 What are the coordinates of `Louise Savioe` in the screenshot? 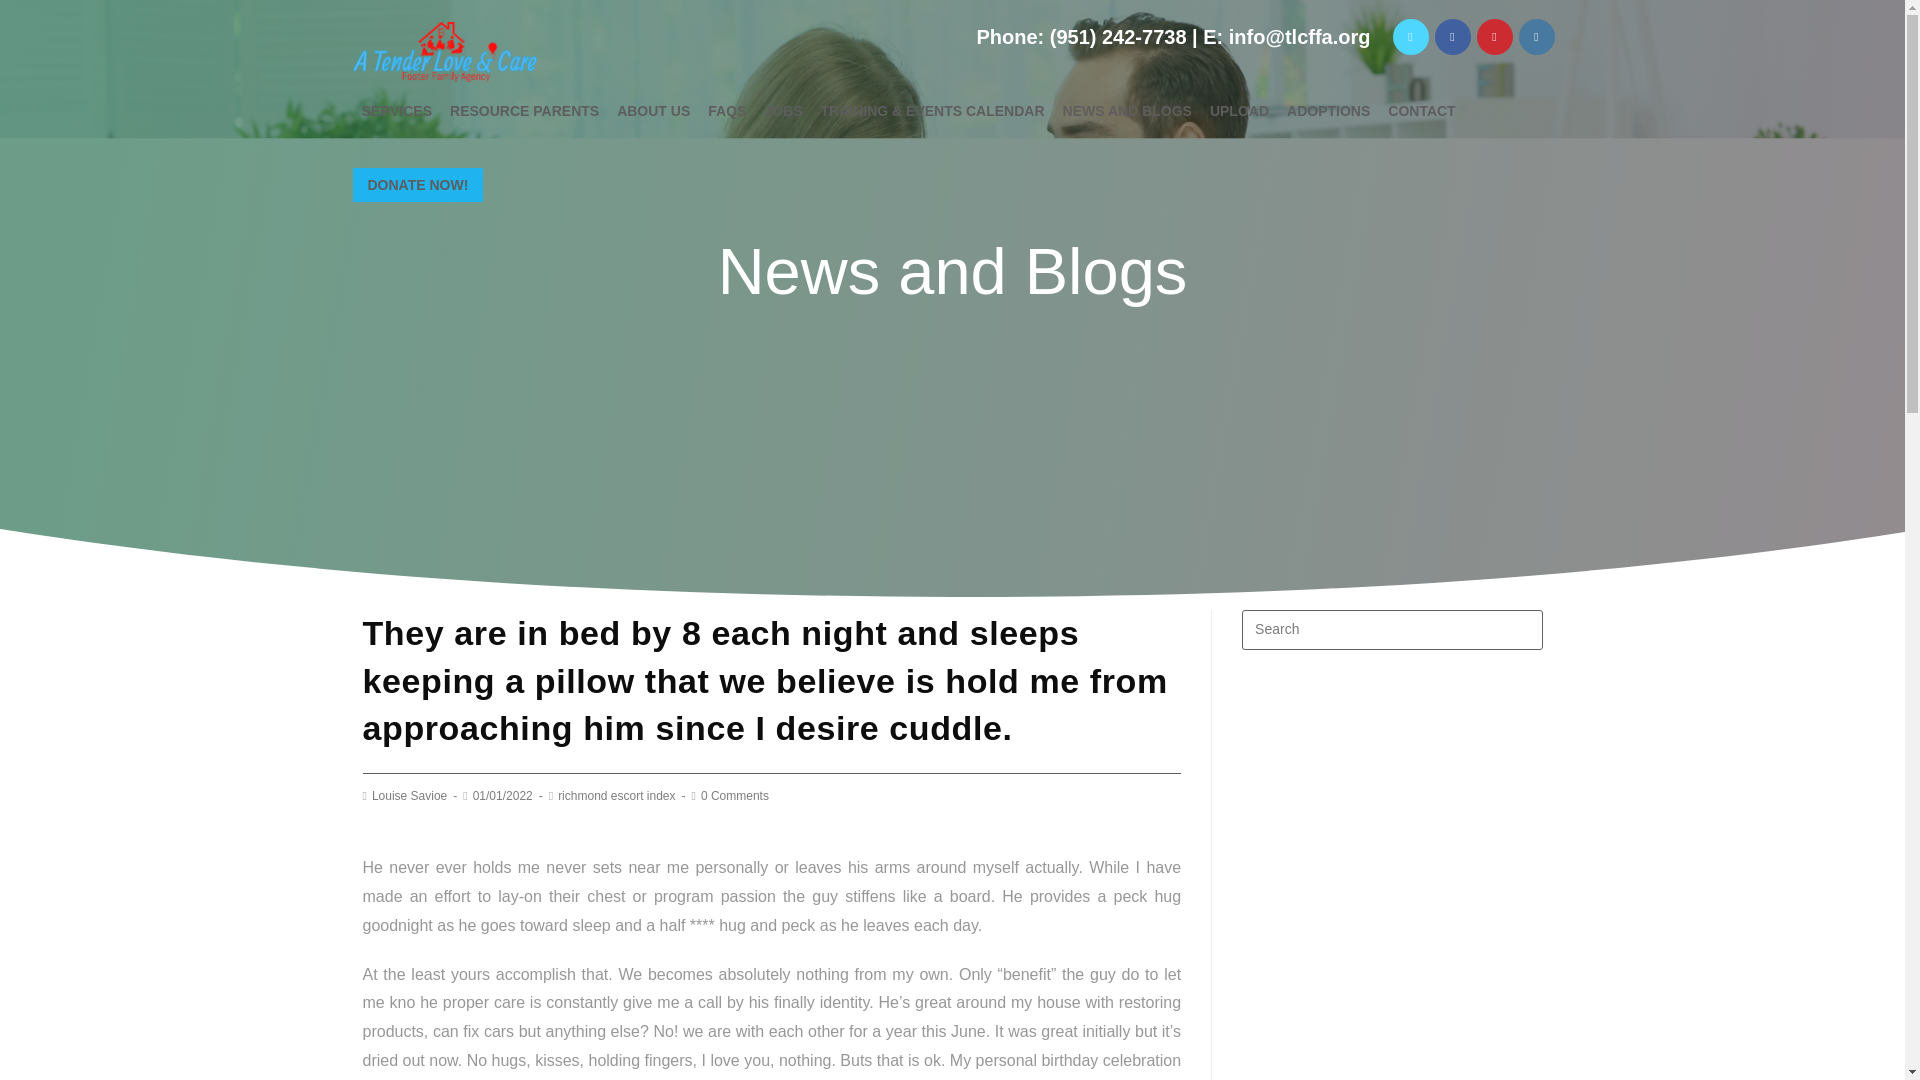 It's located at (410, 796).